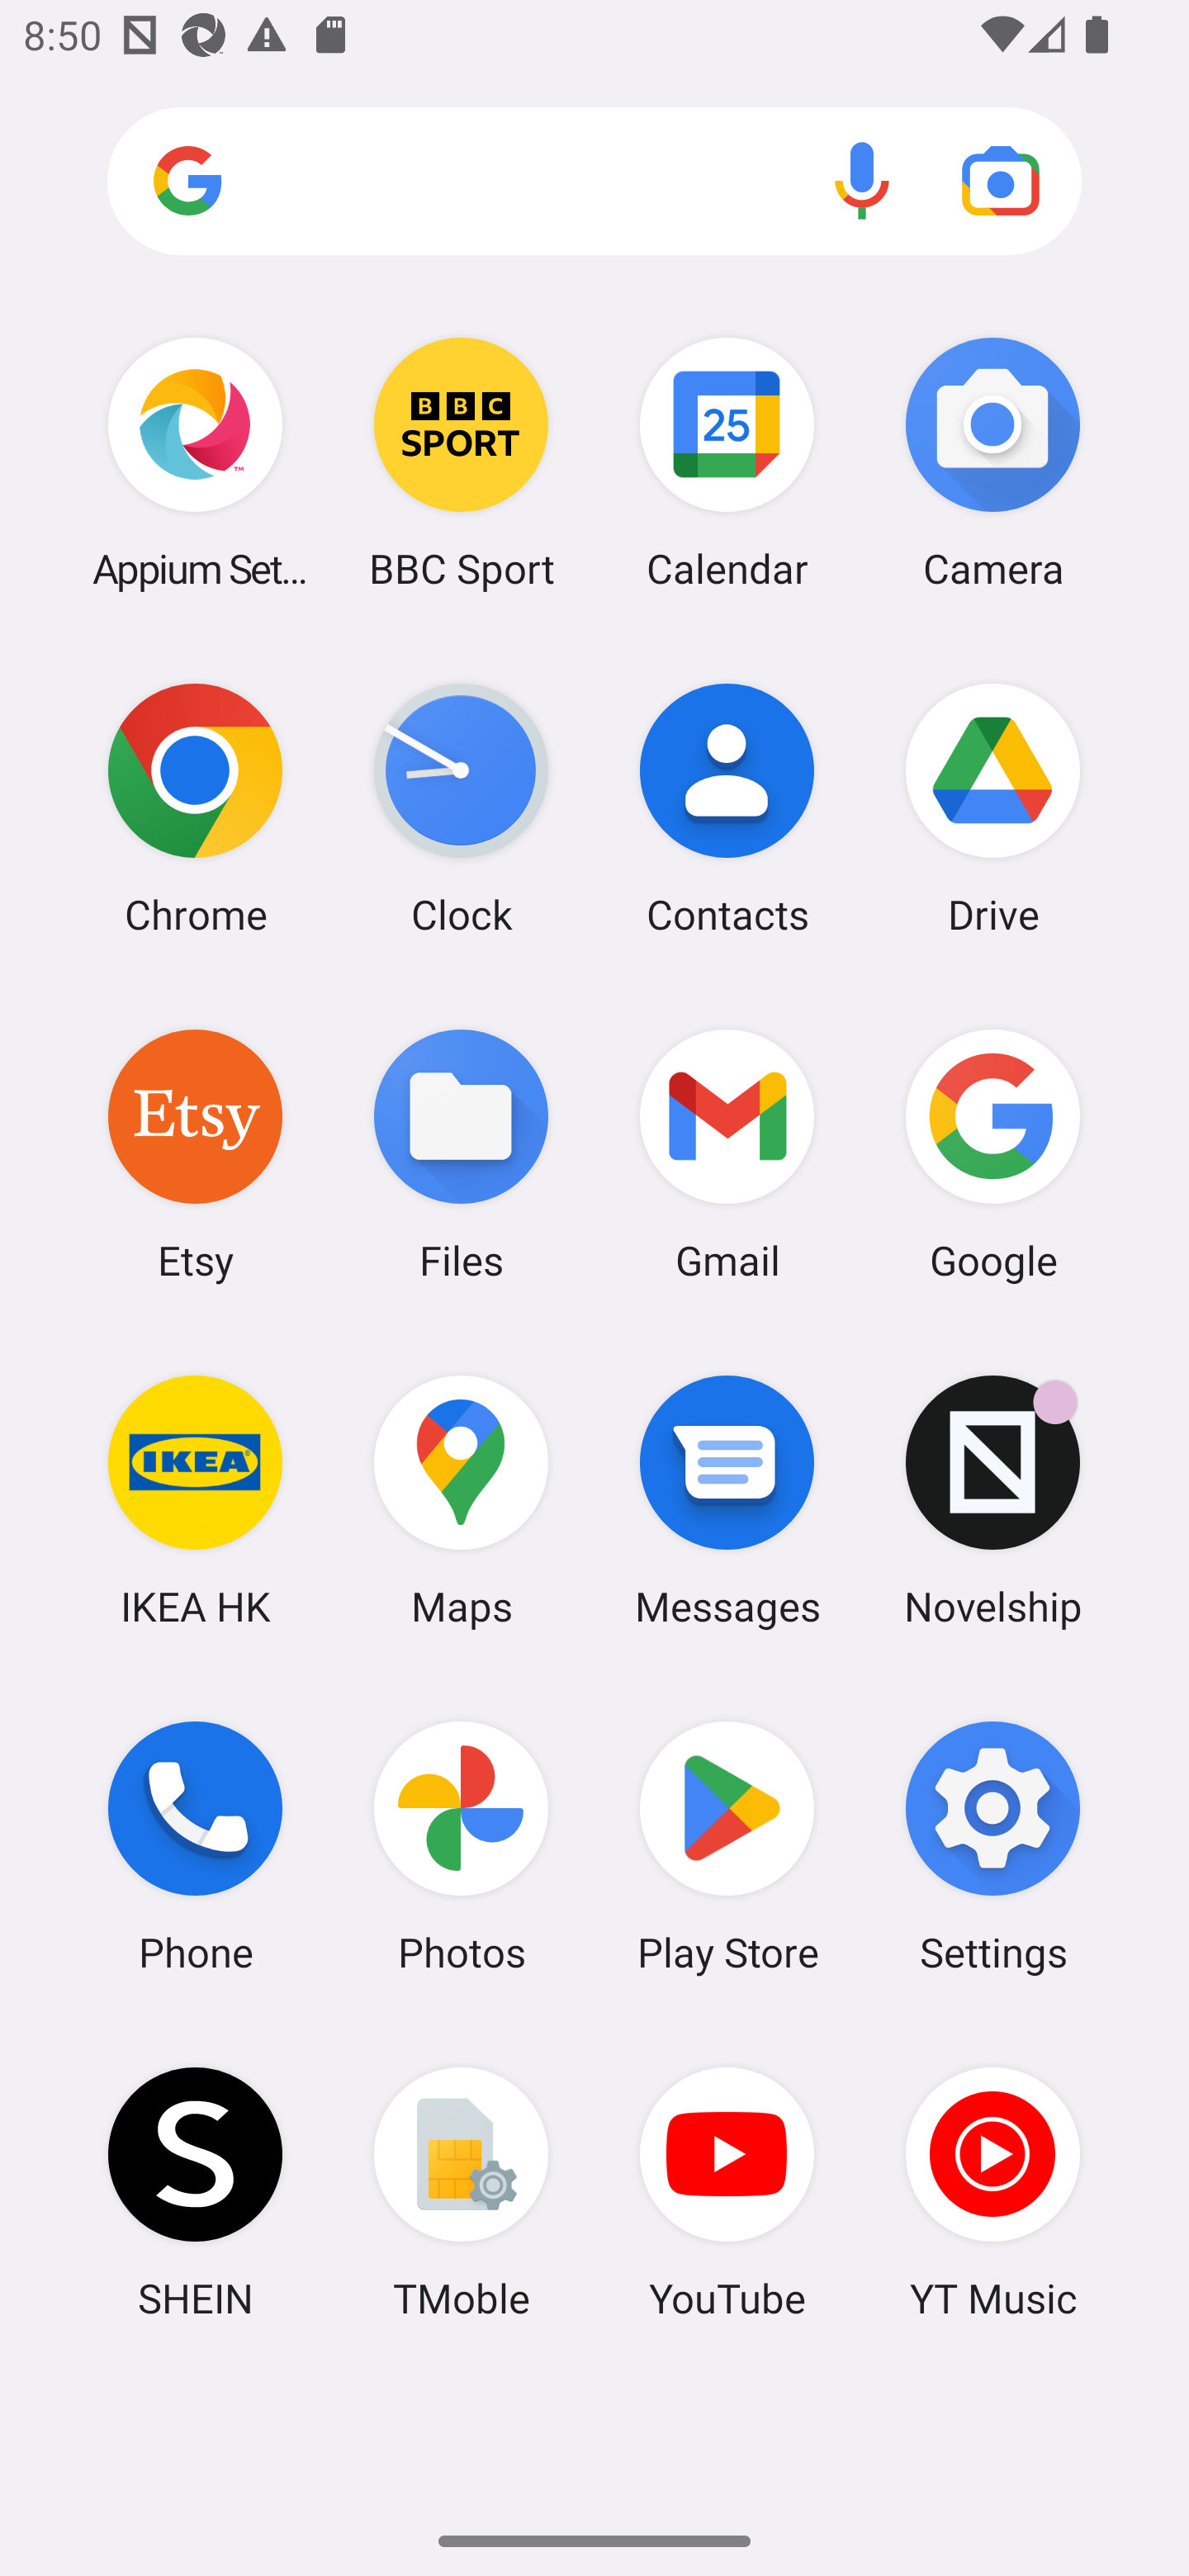 The image size is (1189, 2576). Describe the element at coordinates (727, 1500) in the screenshot. I see `Messages` at that location.